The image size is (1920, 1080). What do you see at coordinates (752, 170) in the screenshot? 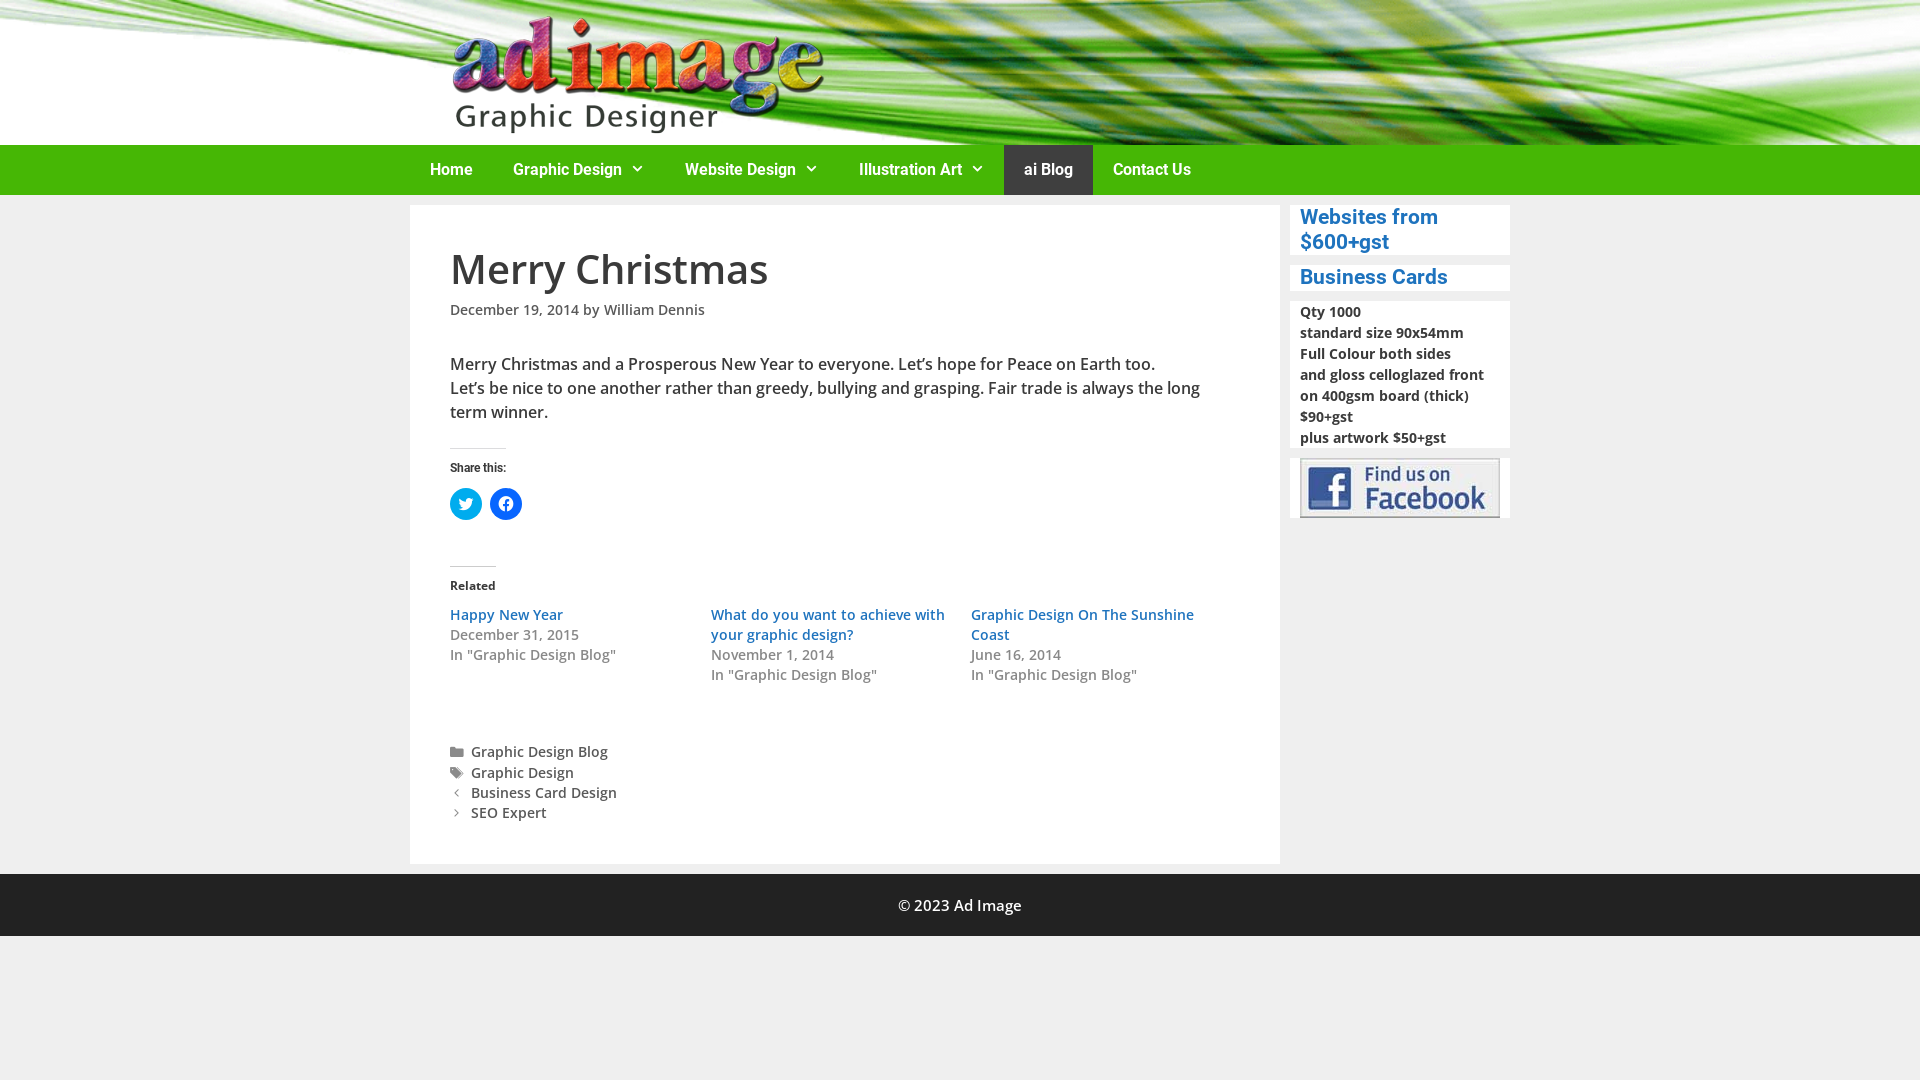
I see `Website Design` at bounding box center [752, 170].